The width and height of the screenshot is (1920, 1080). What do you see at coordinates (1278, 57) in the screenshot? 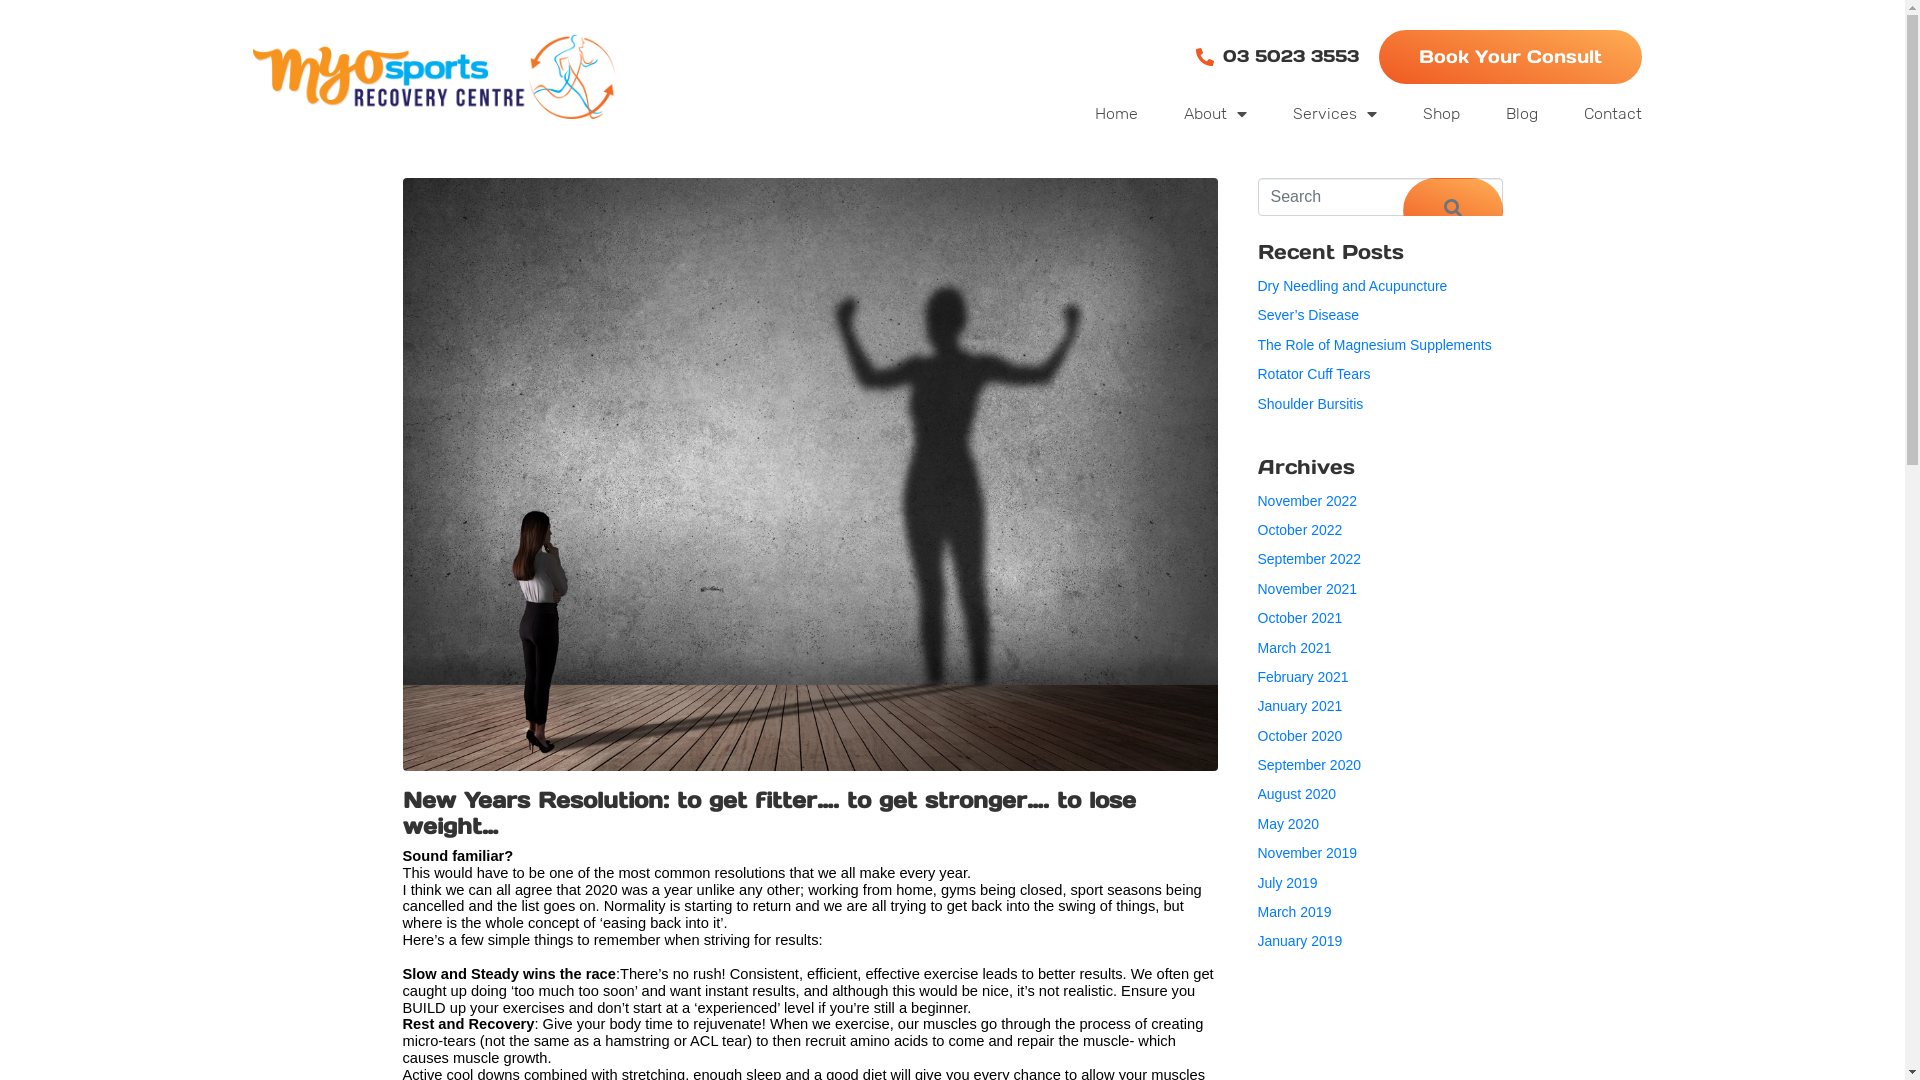
I see `03 5023 3553` at bounding box center [1278, 57].